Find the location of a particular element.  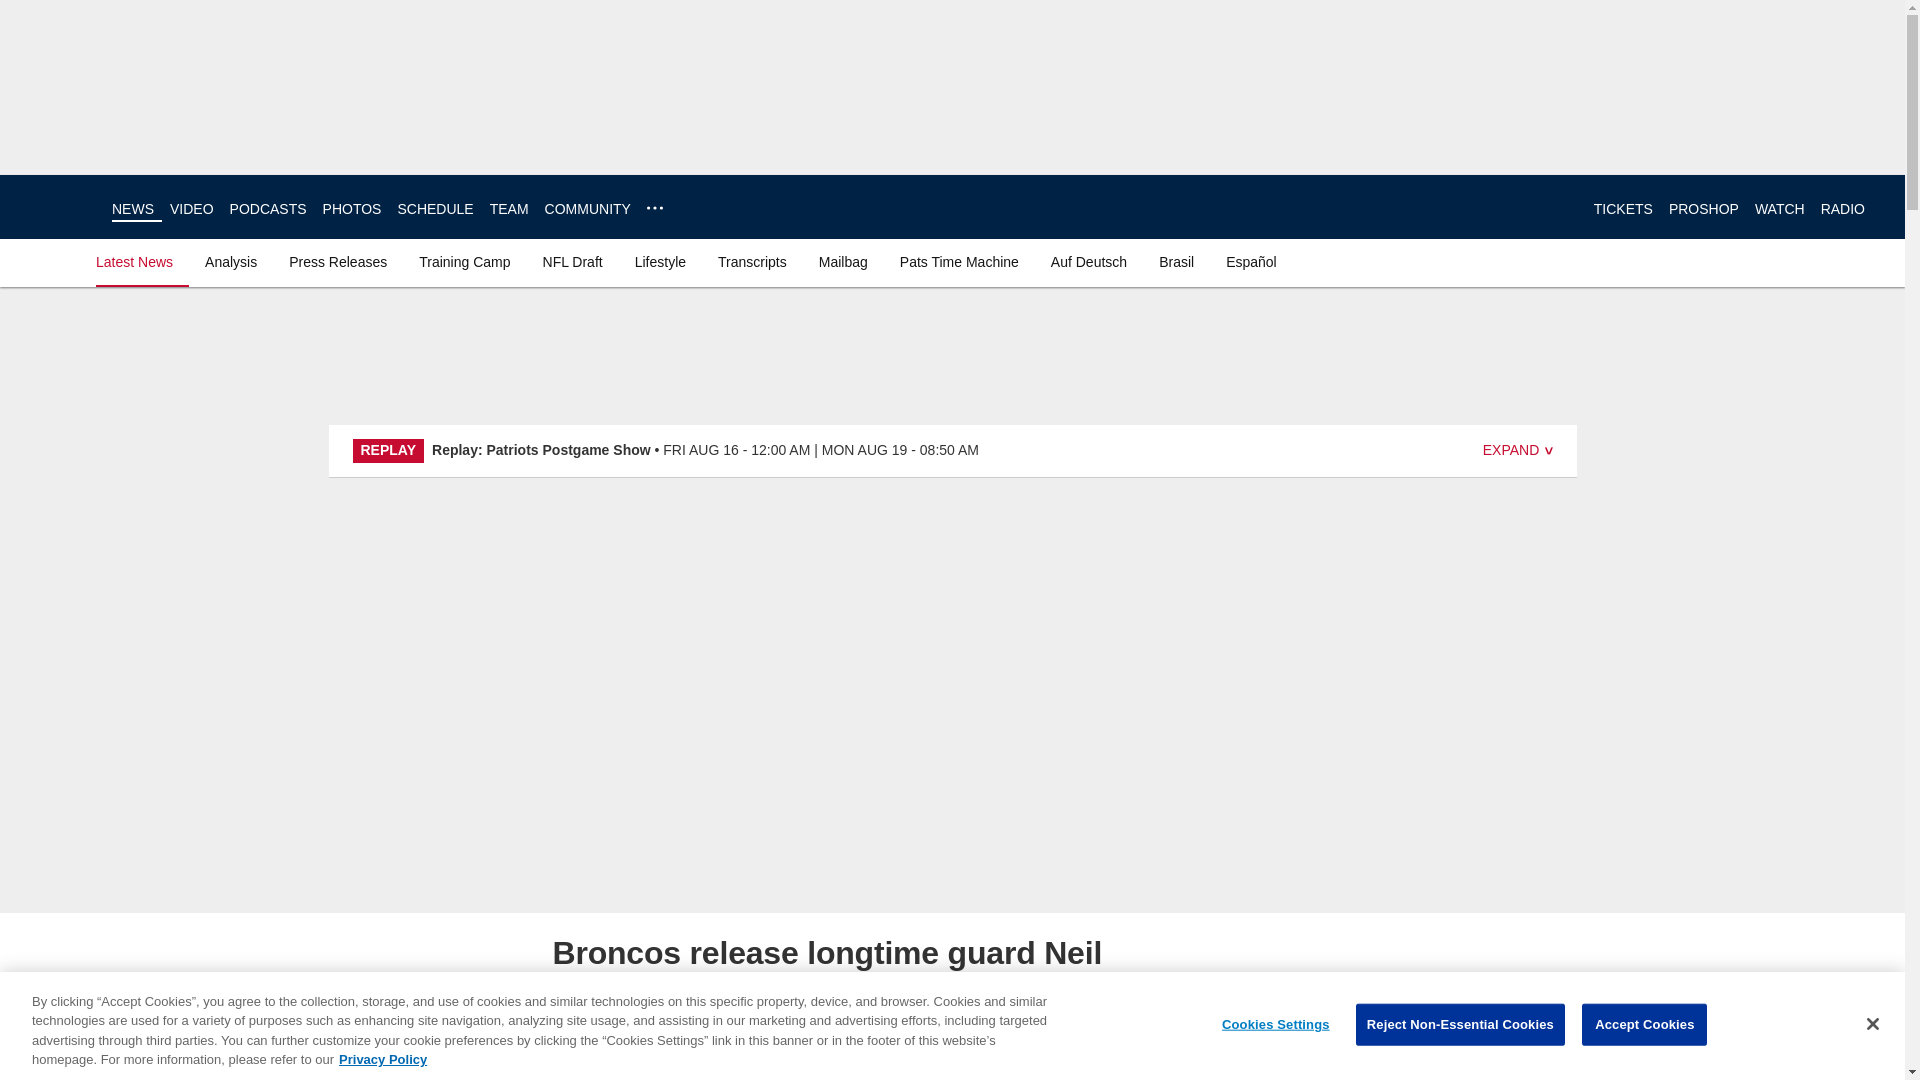

Transcripts is located at coordinates (752, 262).